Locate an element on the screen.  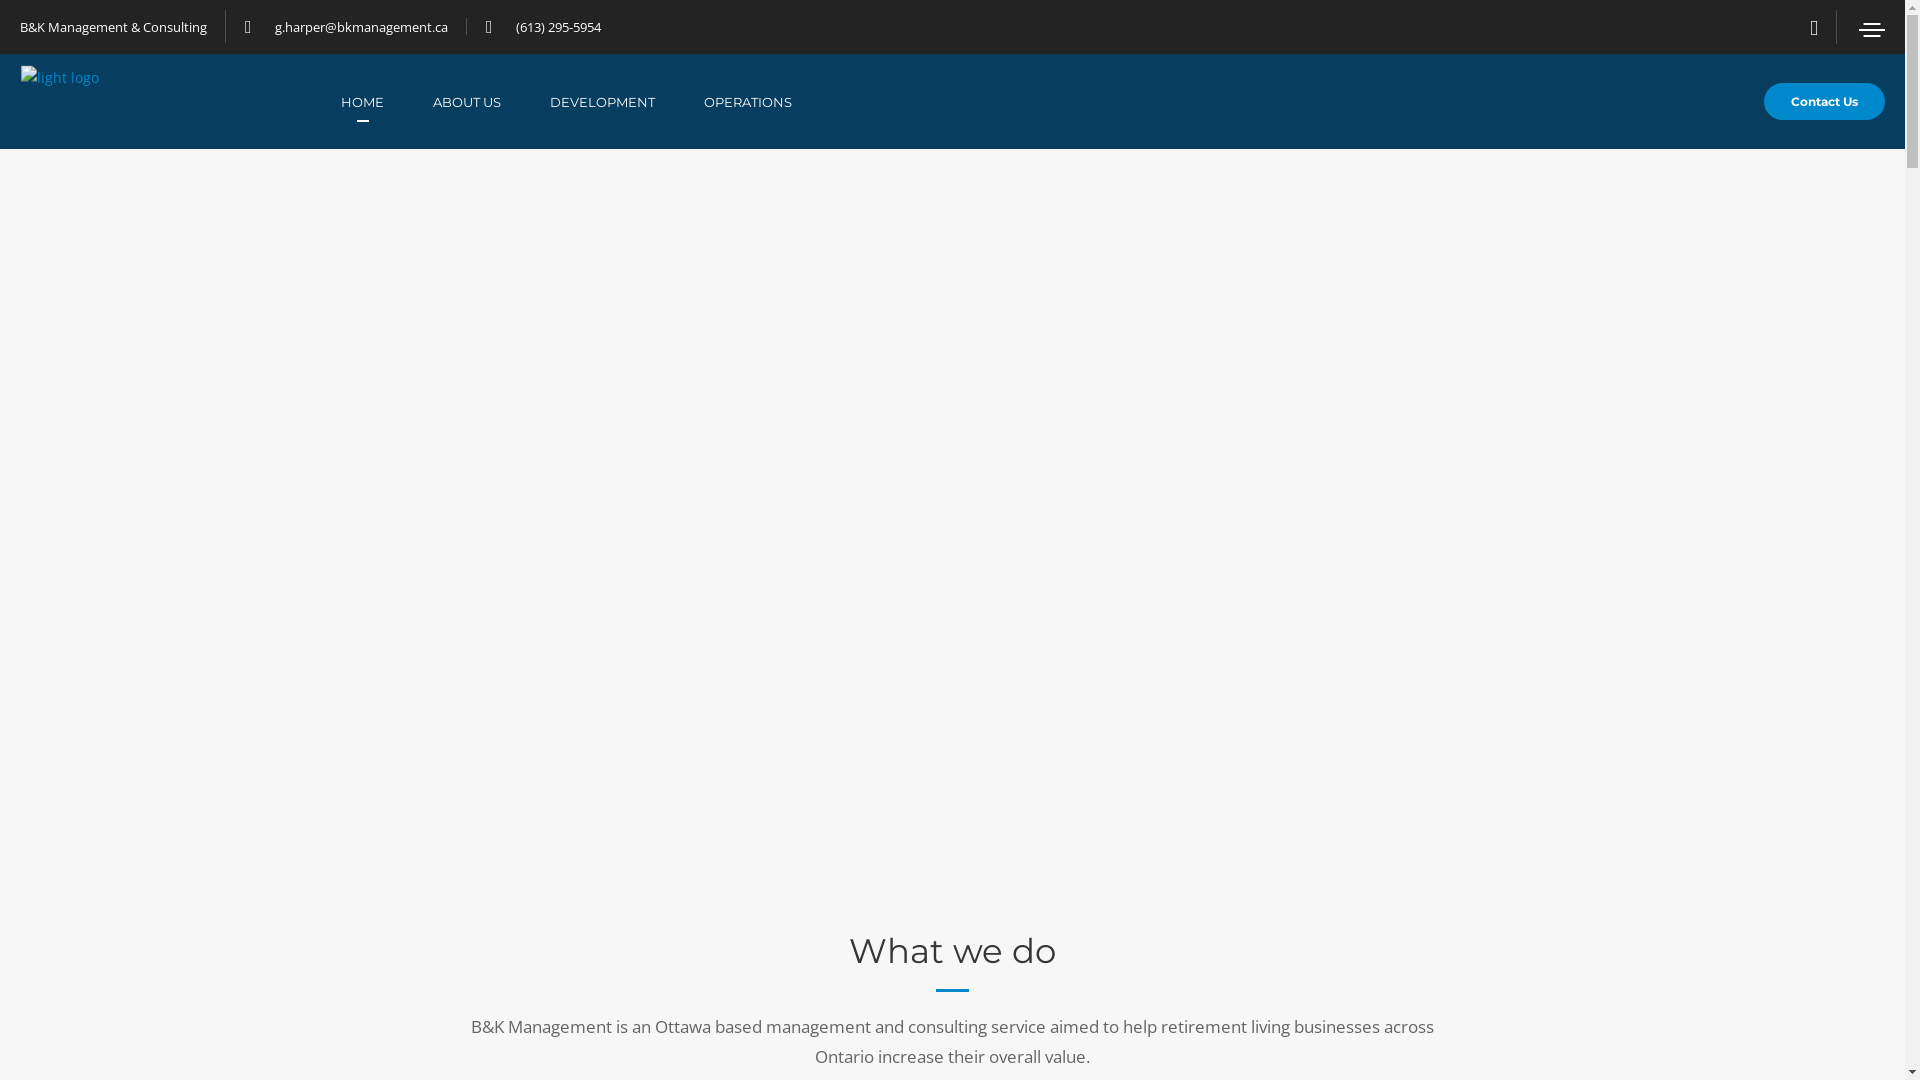
ABOUT US is located at coordinates (492, 102).